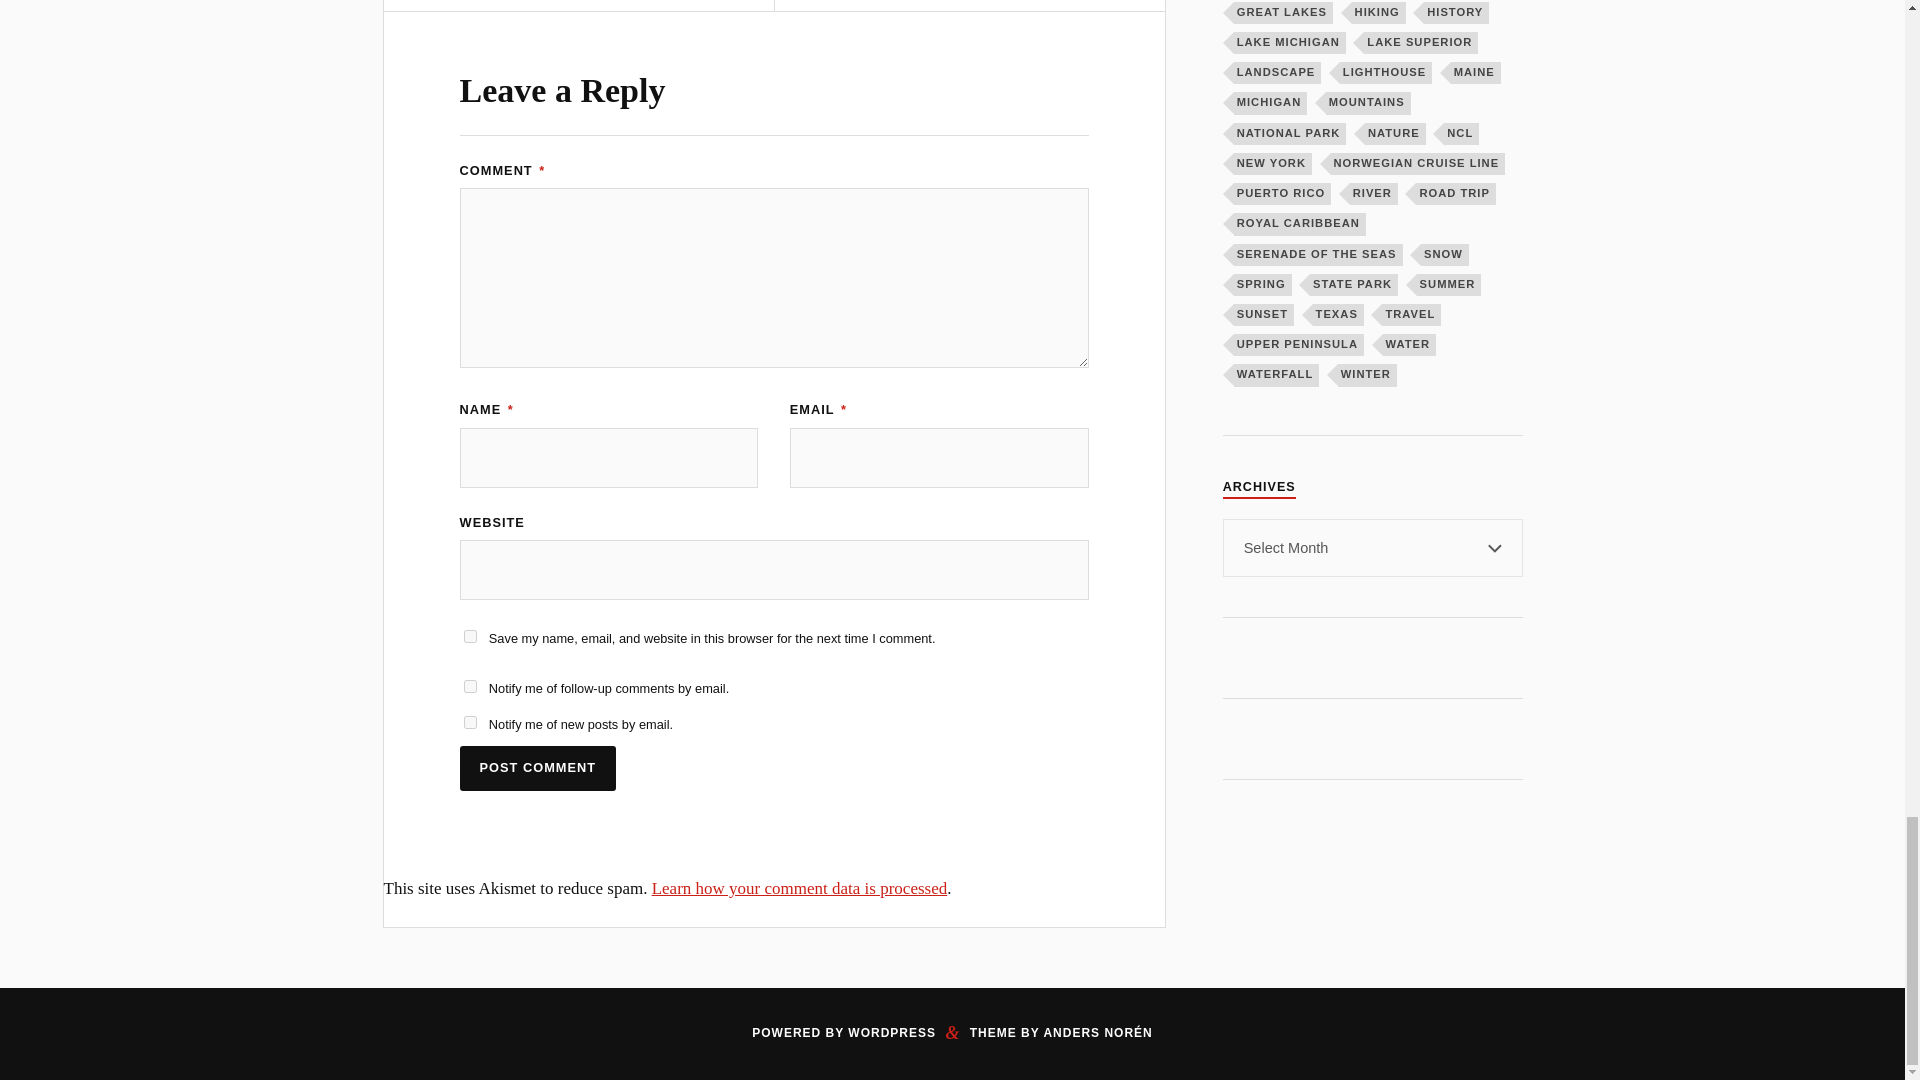 The image size is (1920, 1080). I want to click on yes, so click(470, 636).